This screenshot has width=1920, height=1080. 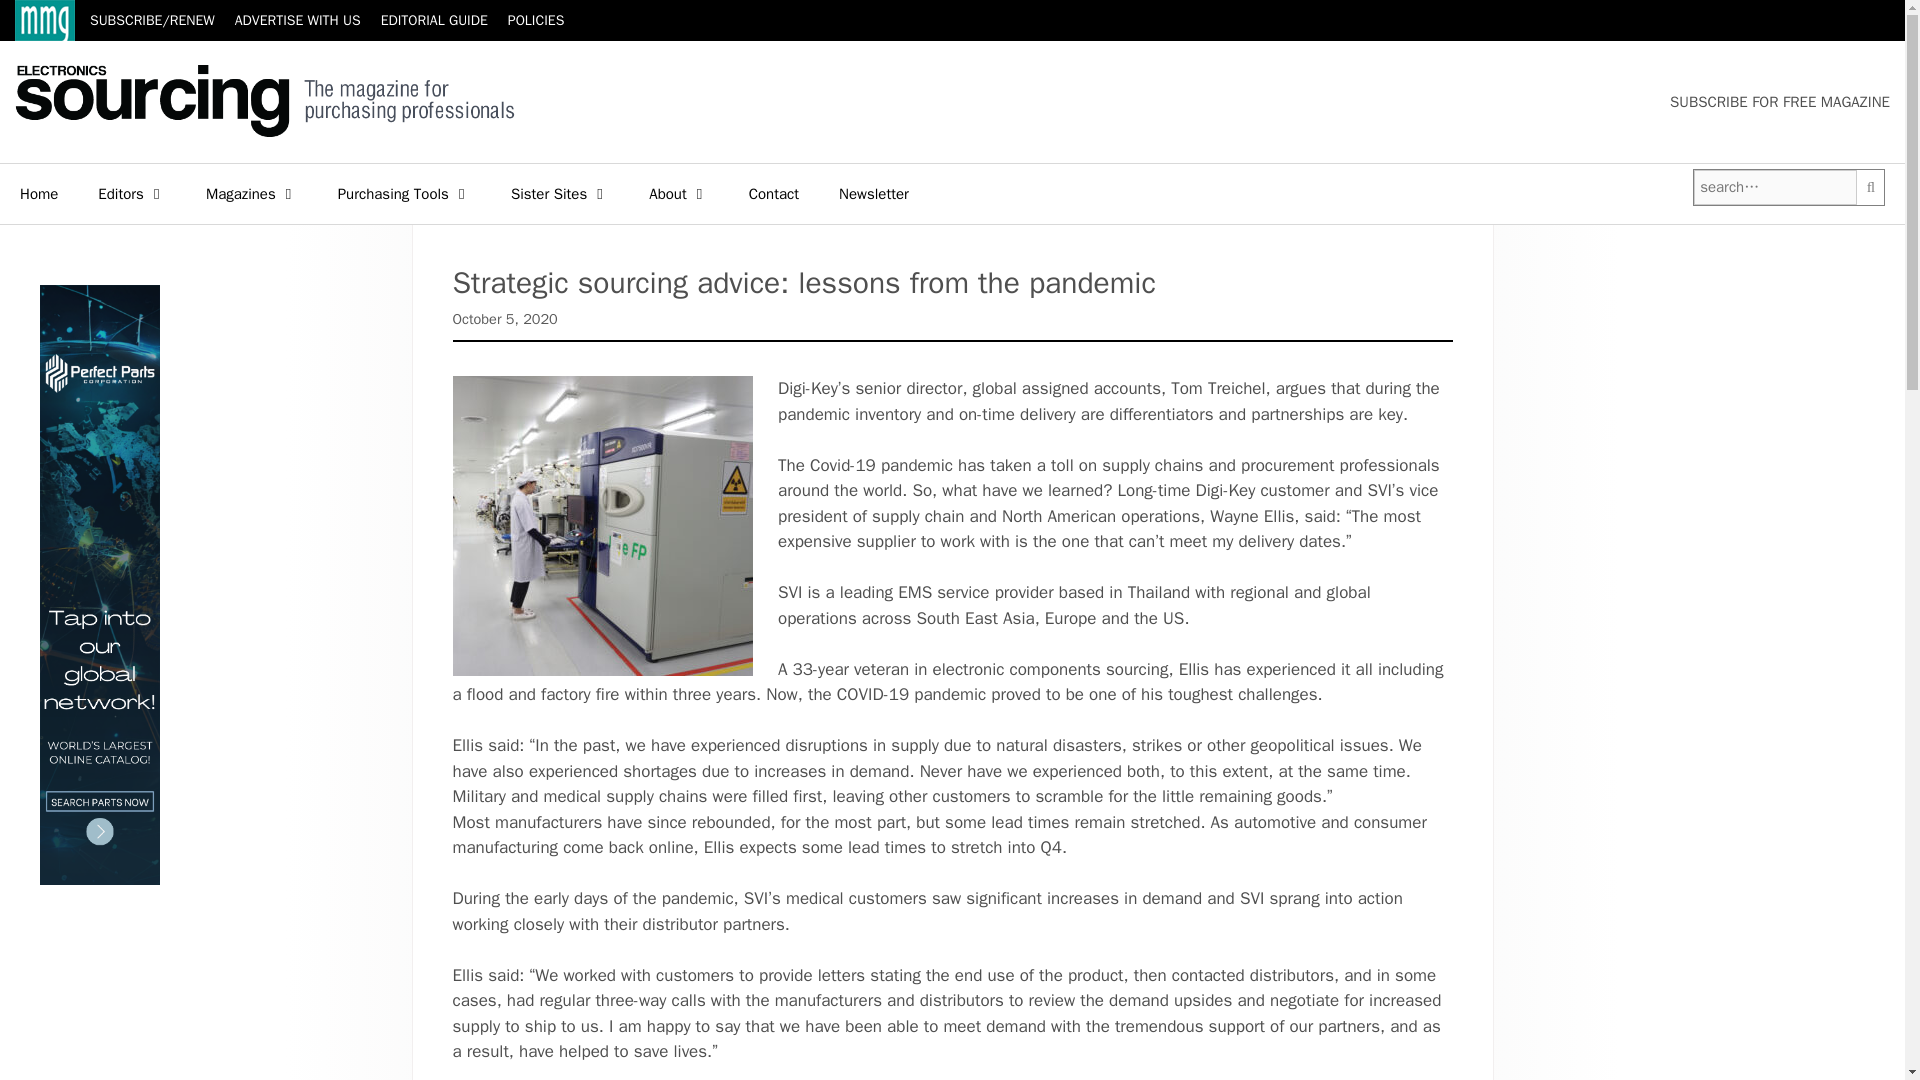 What do you see at coordinates (39, 194) in the screenshot?
I see `Home` at bounding box center [39, 194].